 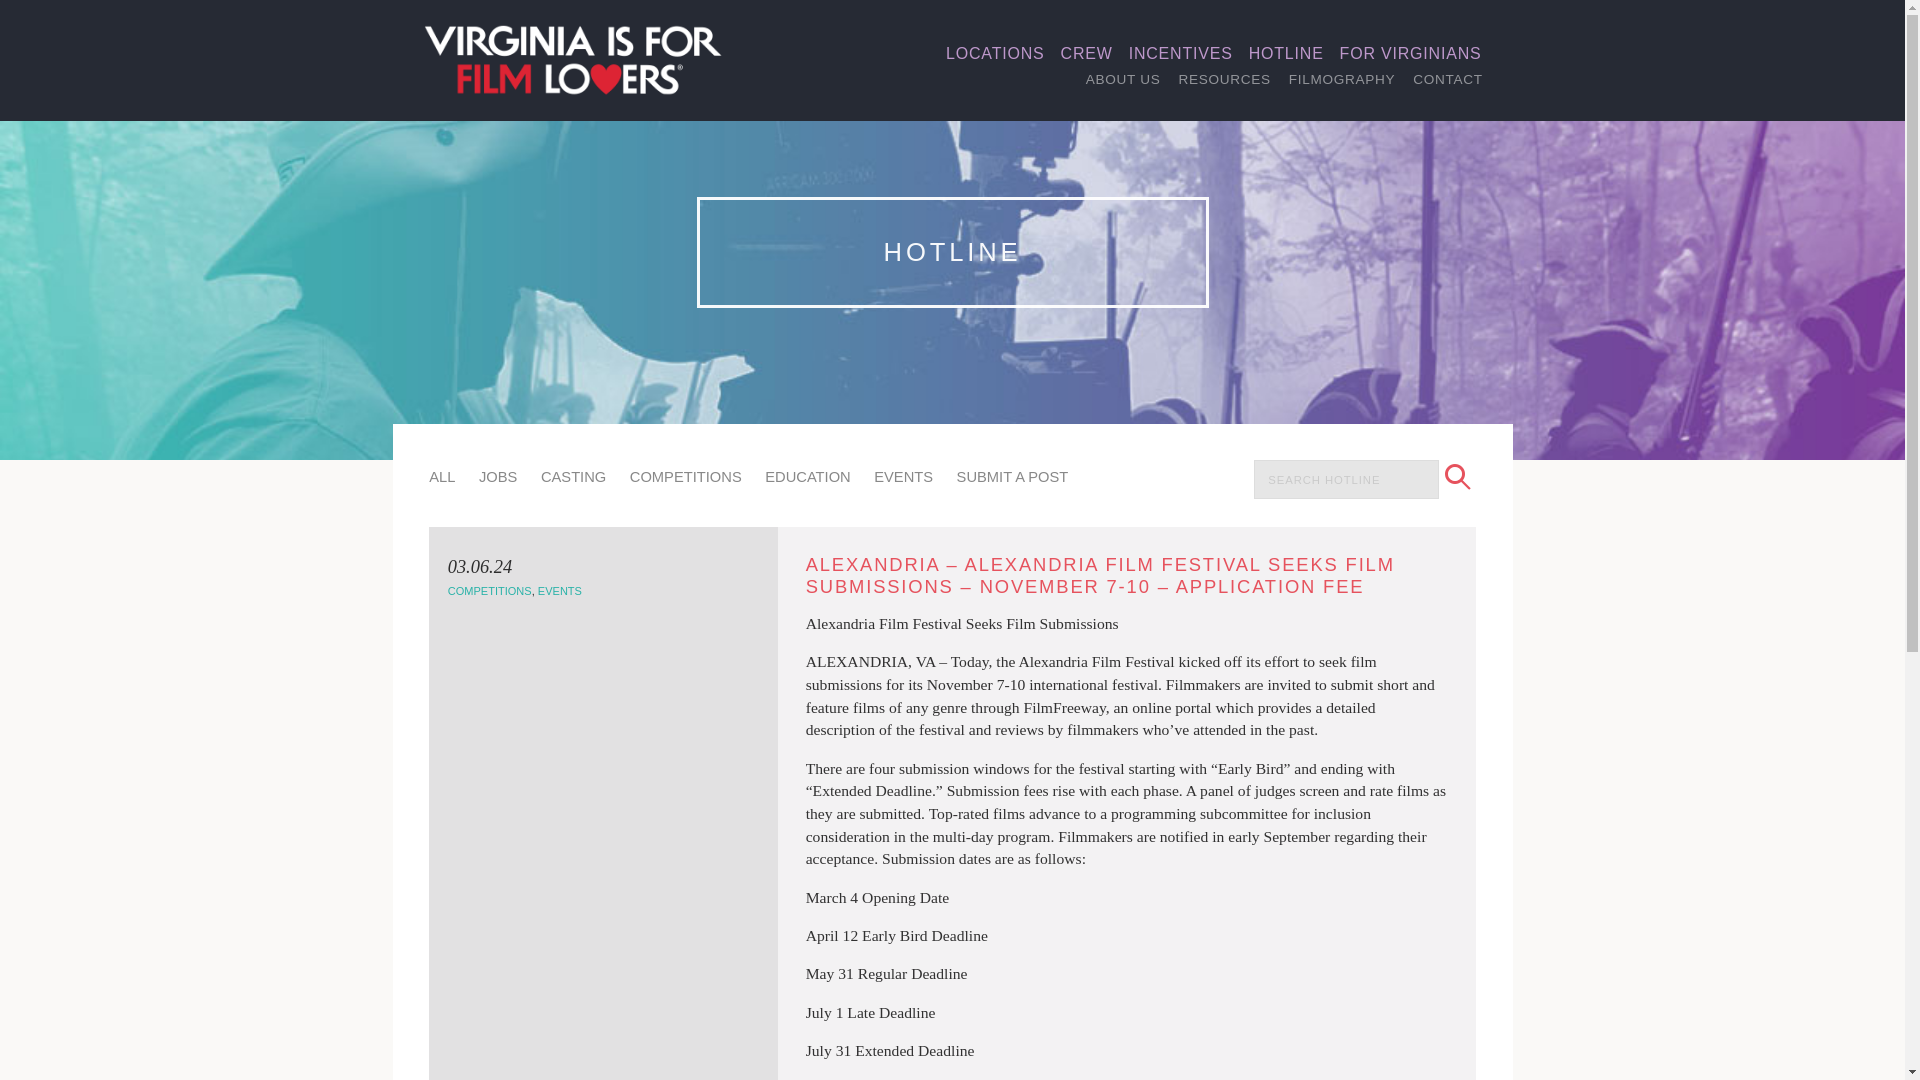 What do you see at coordinates (1286, 54) in the screenshot?
I see `HOTLINE` at bounding box center [1286, 54].